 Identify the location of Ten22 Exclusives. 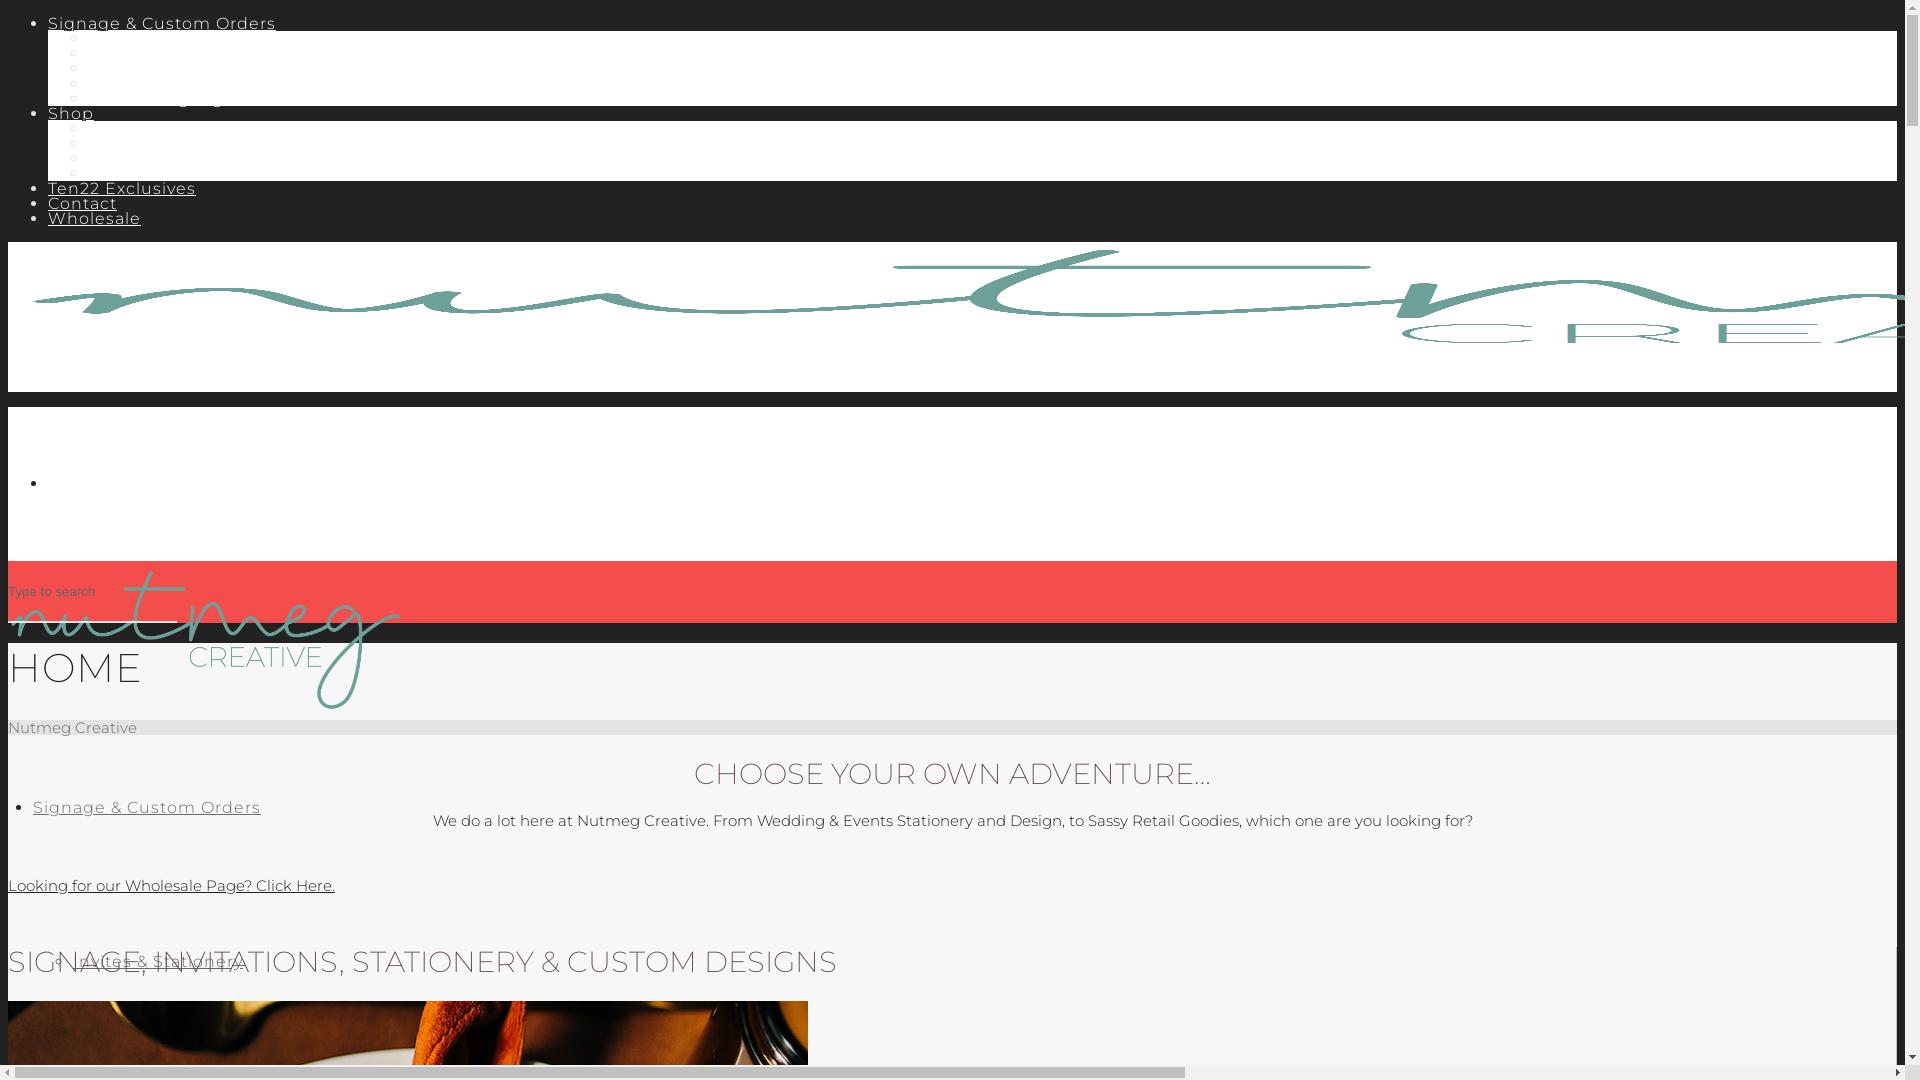
(122, 188).